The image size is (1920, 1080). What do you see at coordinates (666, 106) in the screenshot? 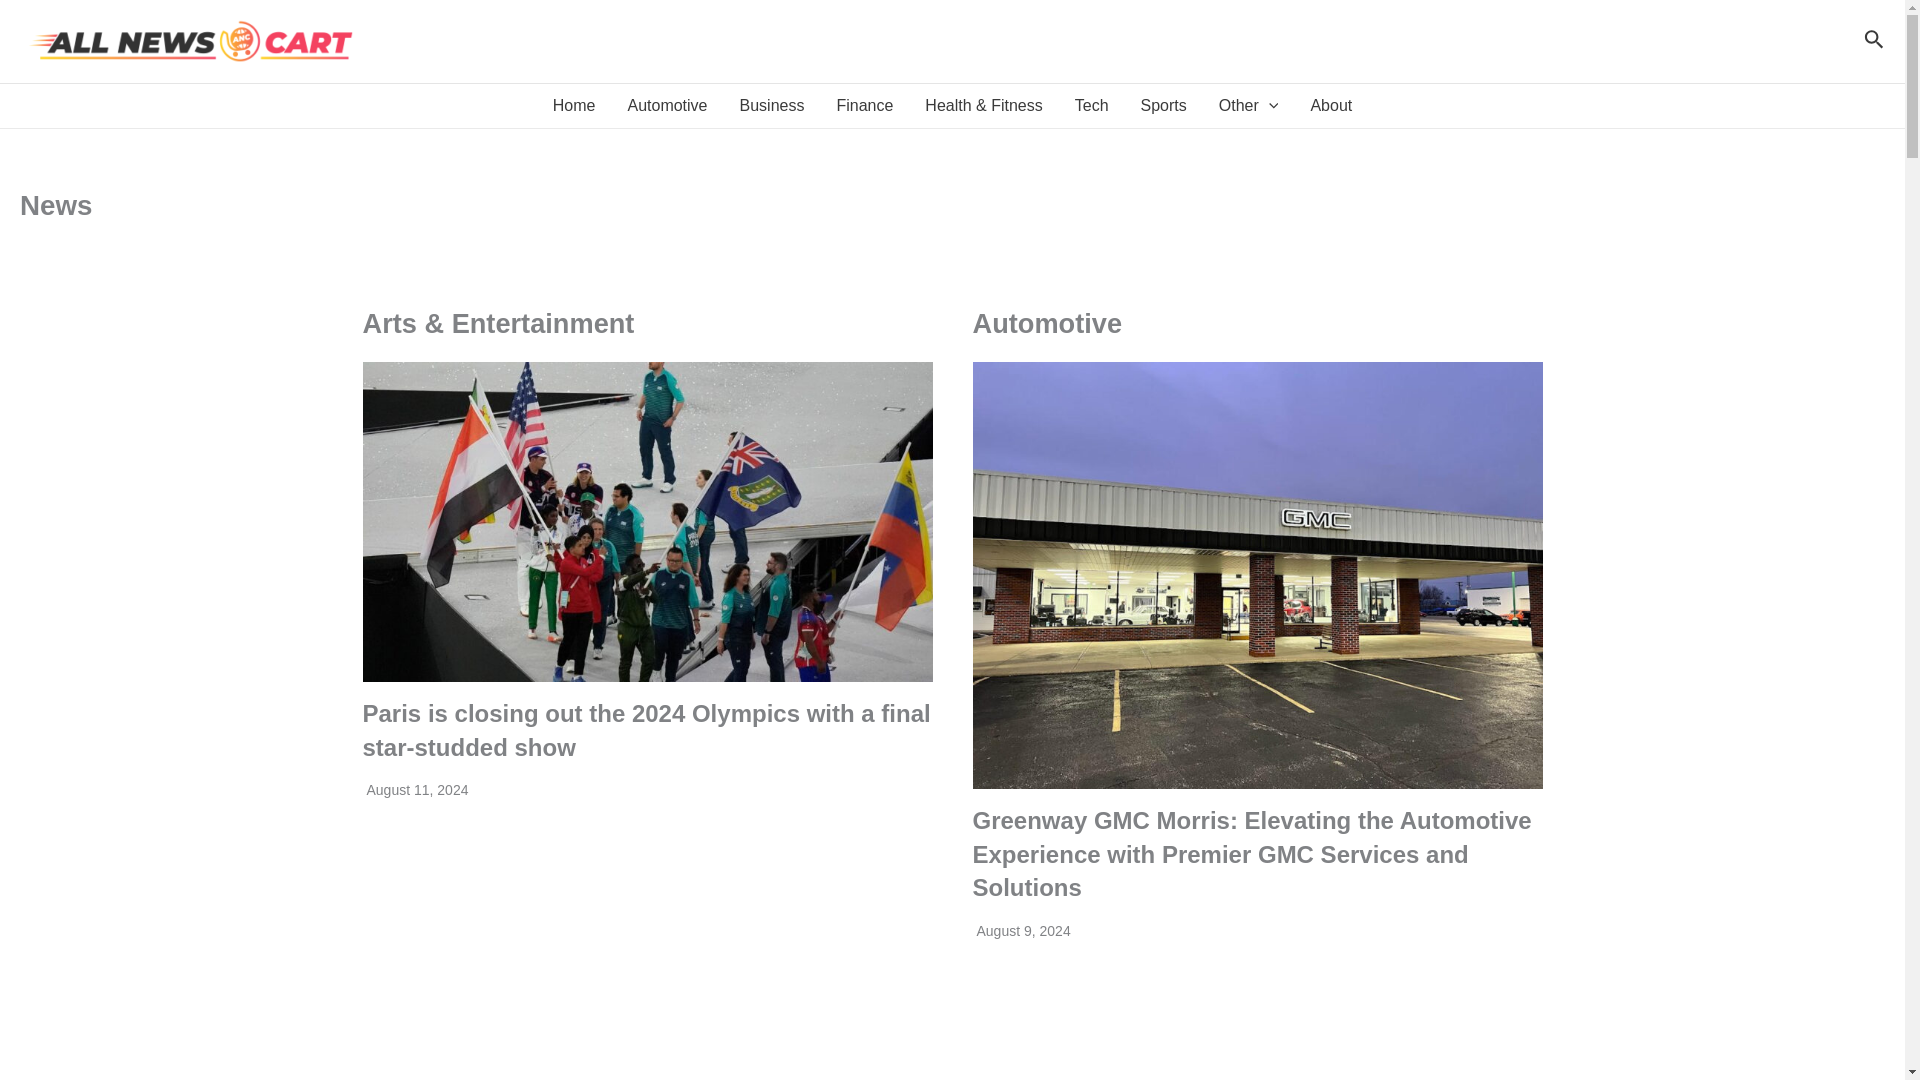
I see `Automotive` at bounding box center [666, 106].